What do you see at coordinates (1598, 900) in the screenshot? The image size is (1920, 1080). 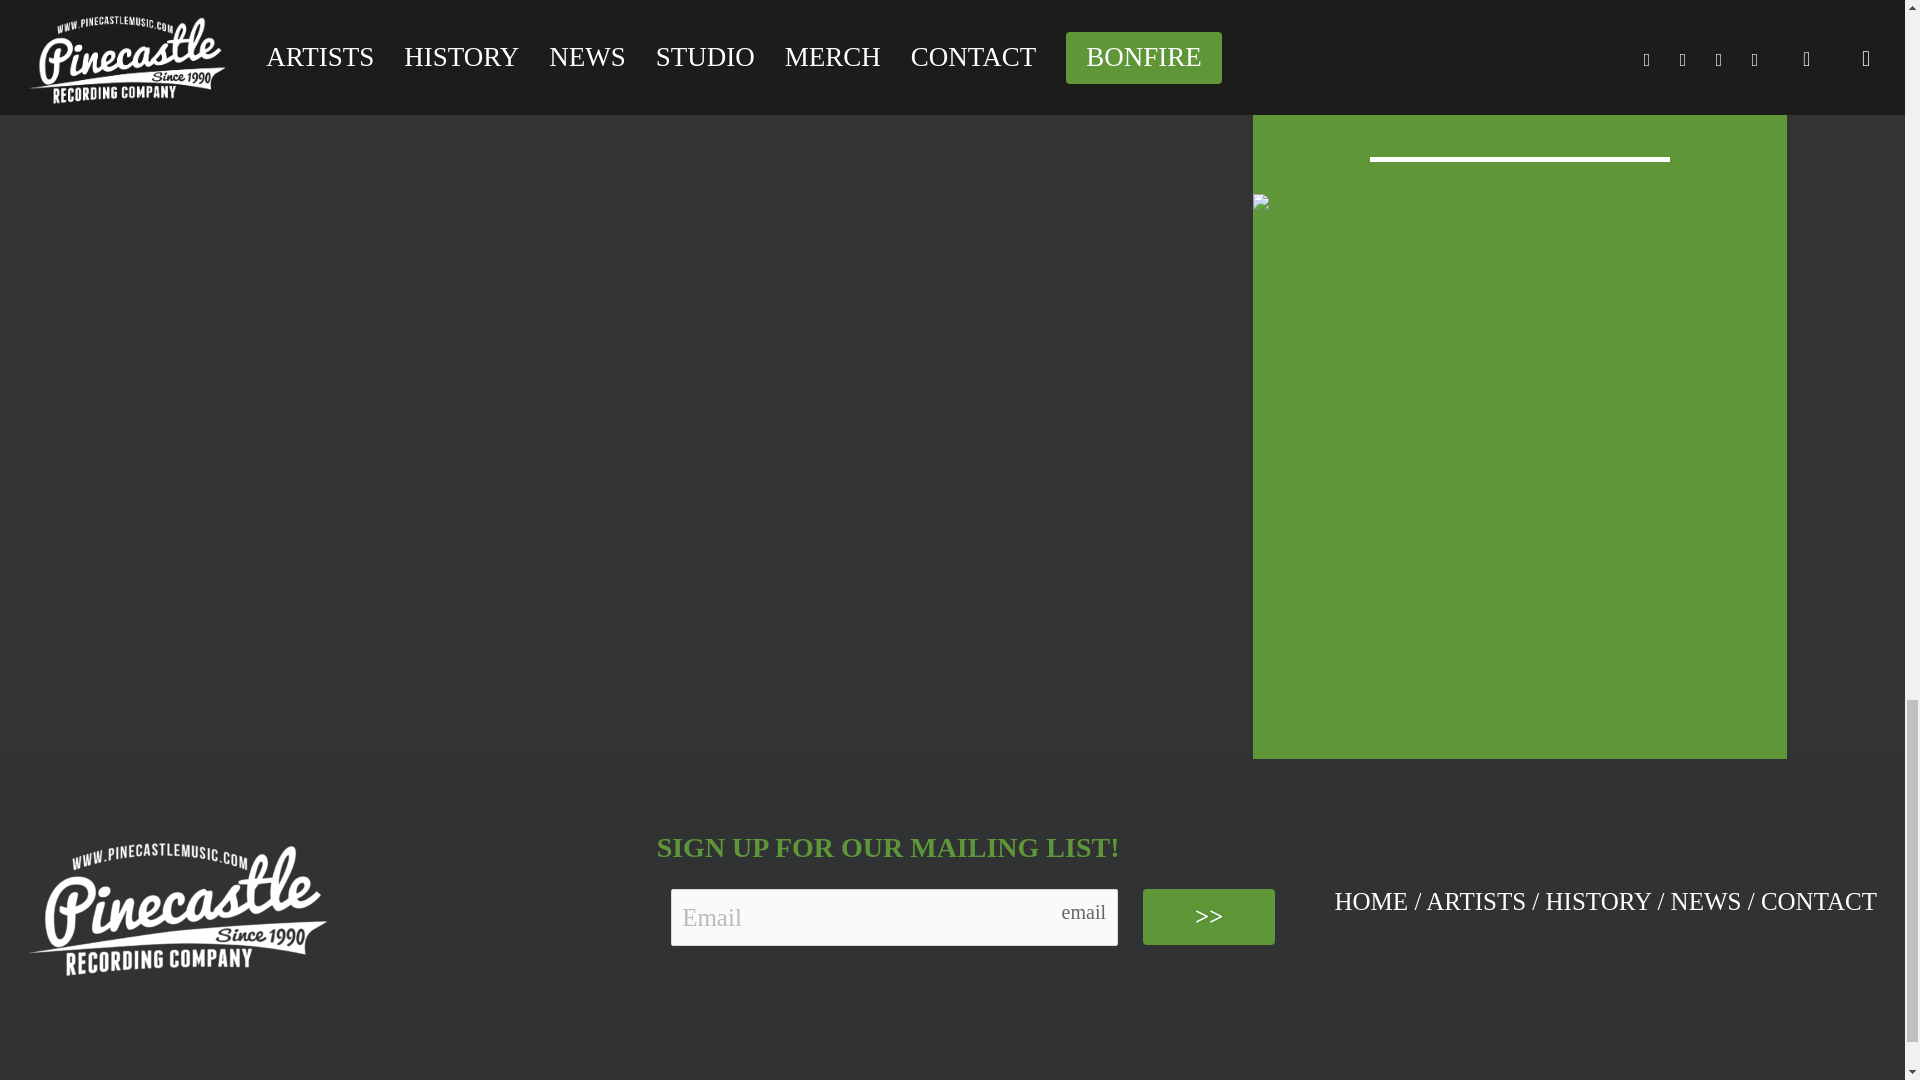 I see `HISTORY` at bounding box center [1598, 900].